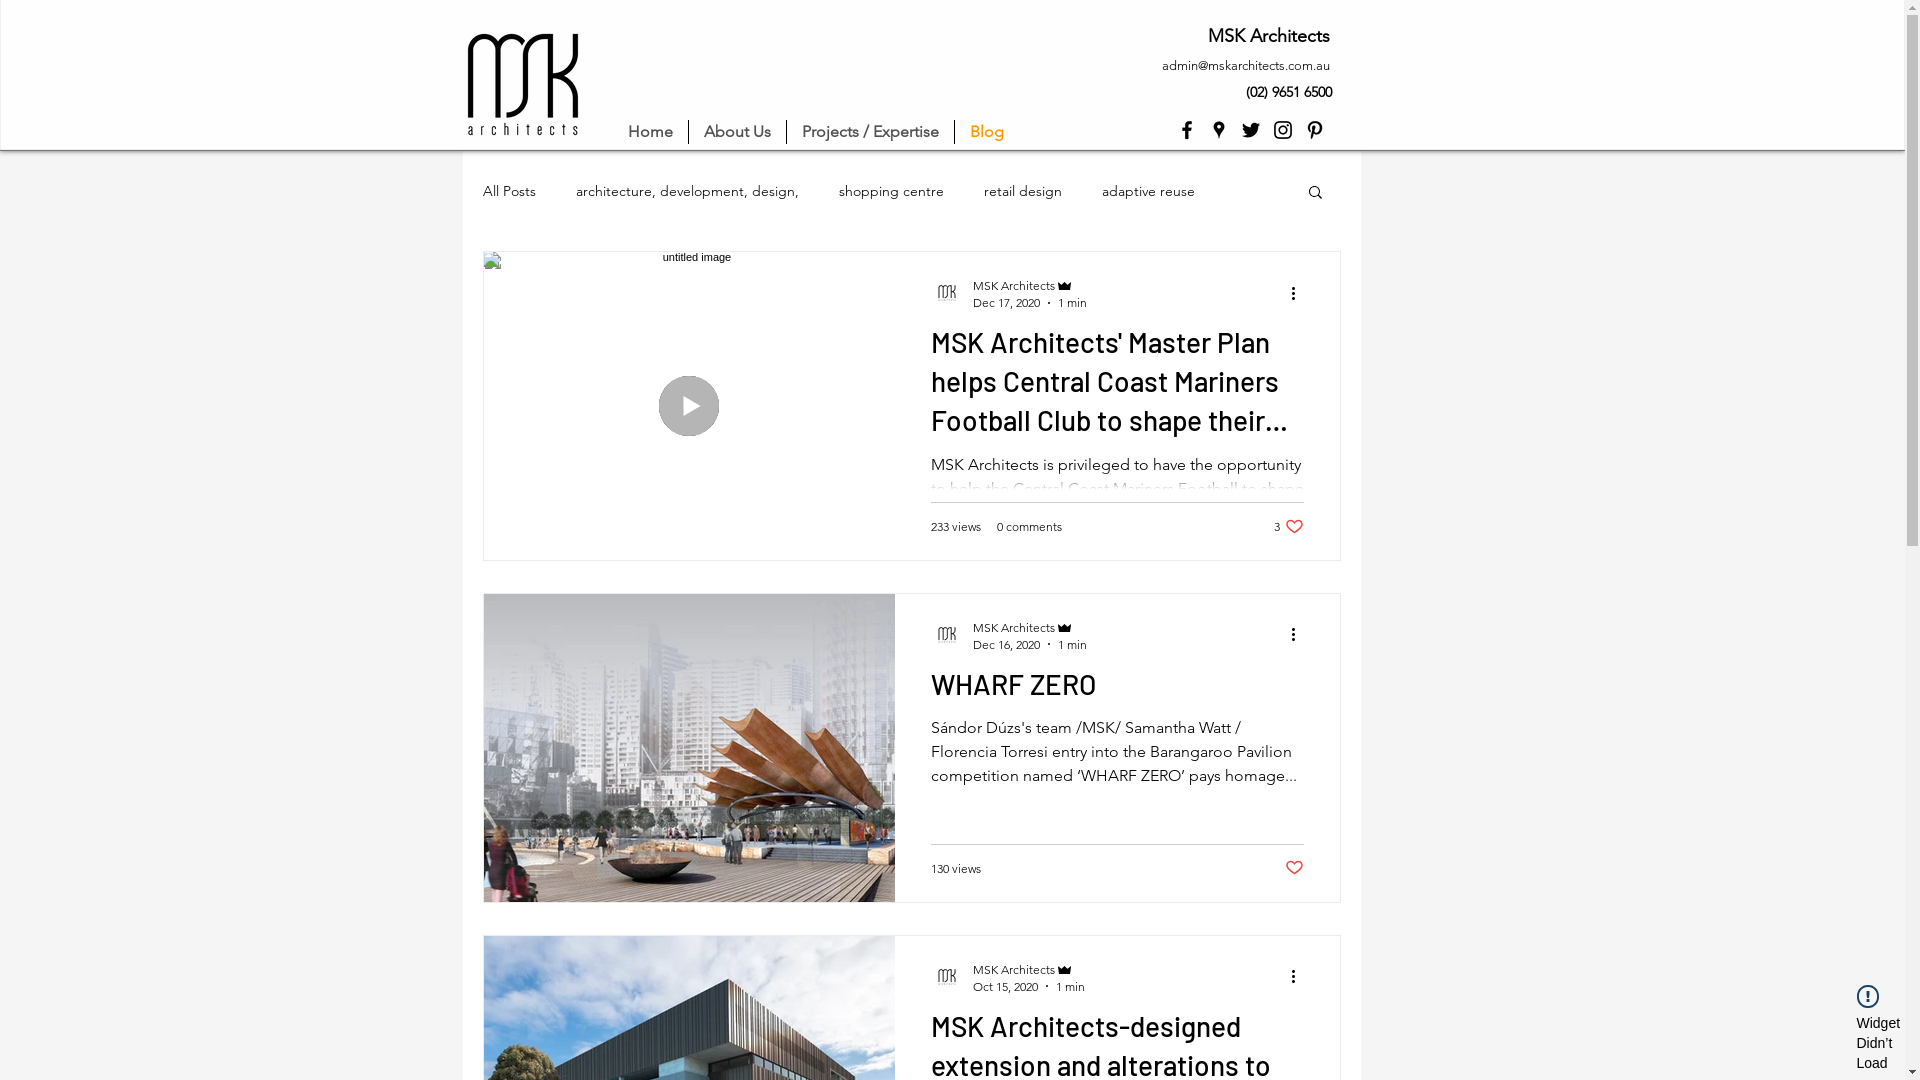 This screenshot has width=1920, height=1080. Describe the element at coordinates (1246, 66) in the screenshot. I see `admin@mskarchitects.com.au` at that location.